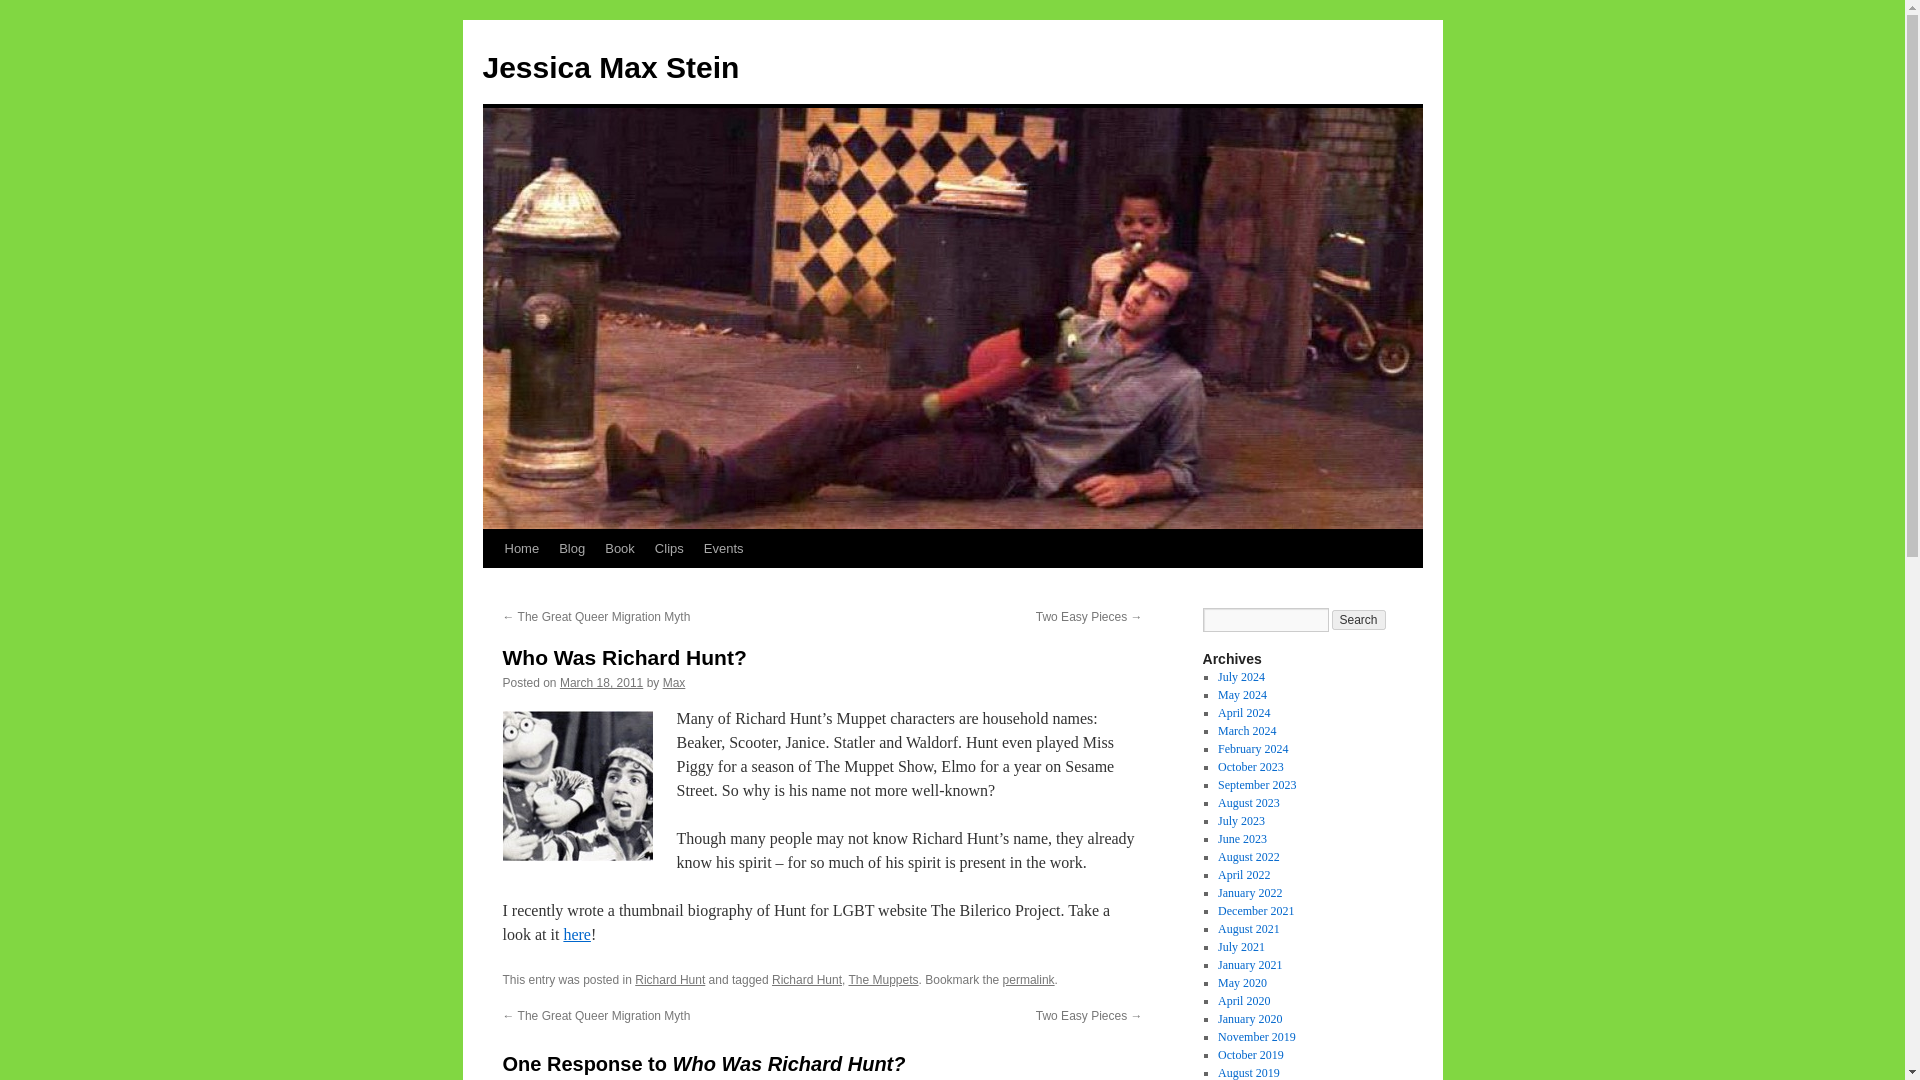 Image resolution: width=1920 pixels, height=1080 pixels. What do you see at coordinates (1248, 856) in the screenshot?
I see `August 2022` at bounding box center [1248, 856].